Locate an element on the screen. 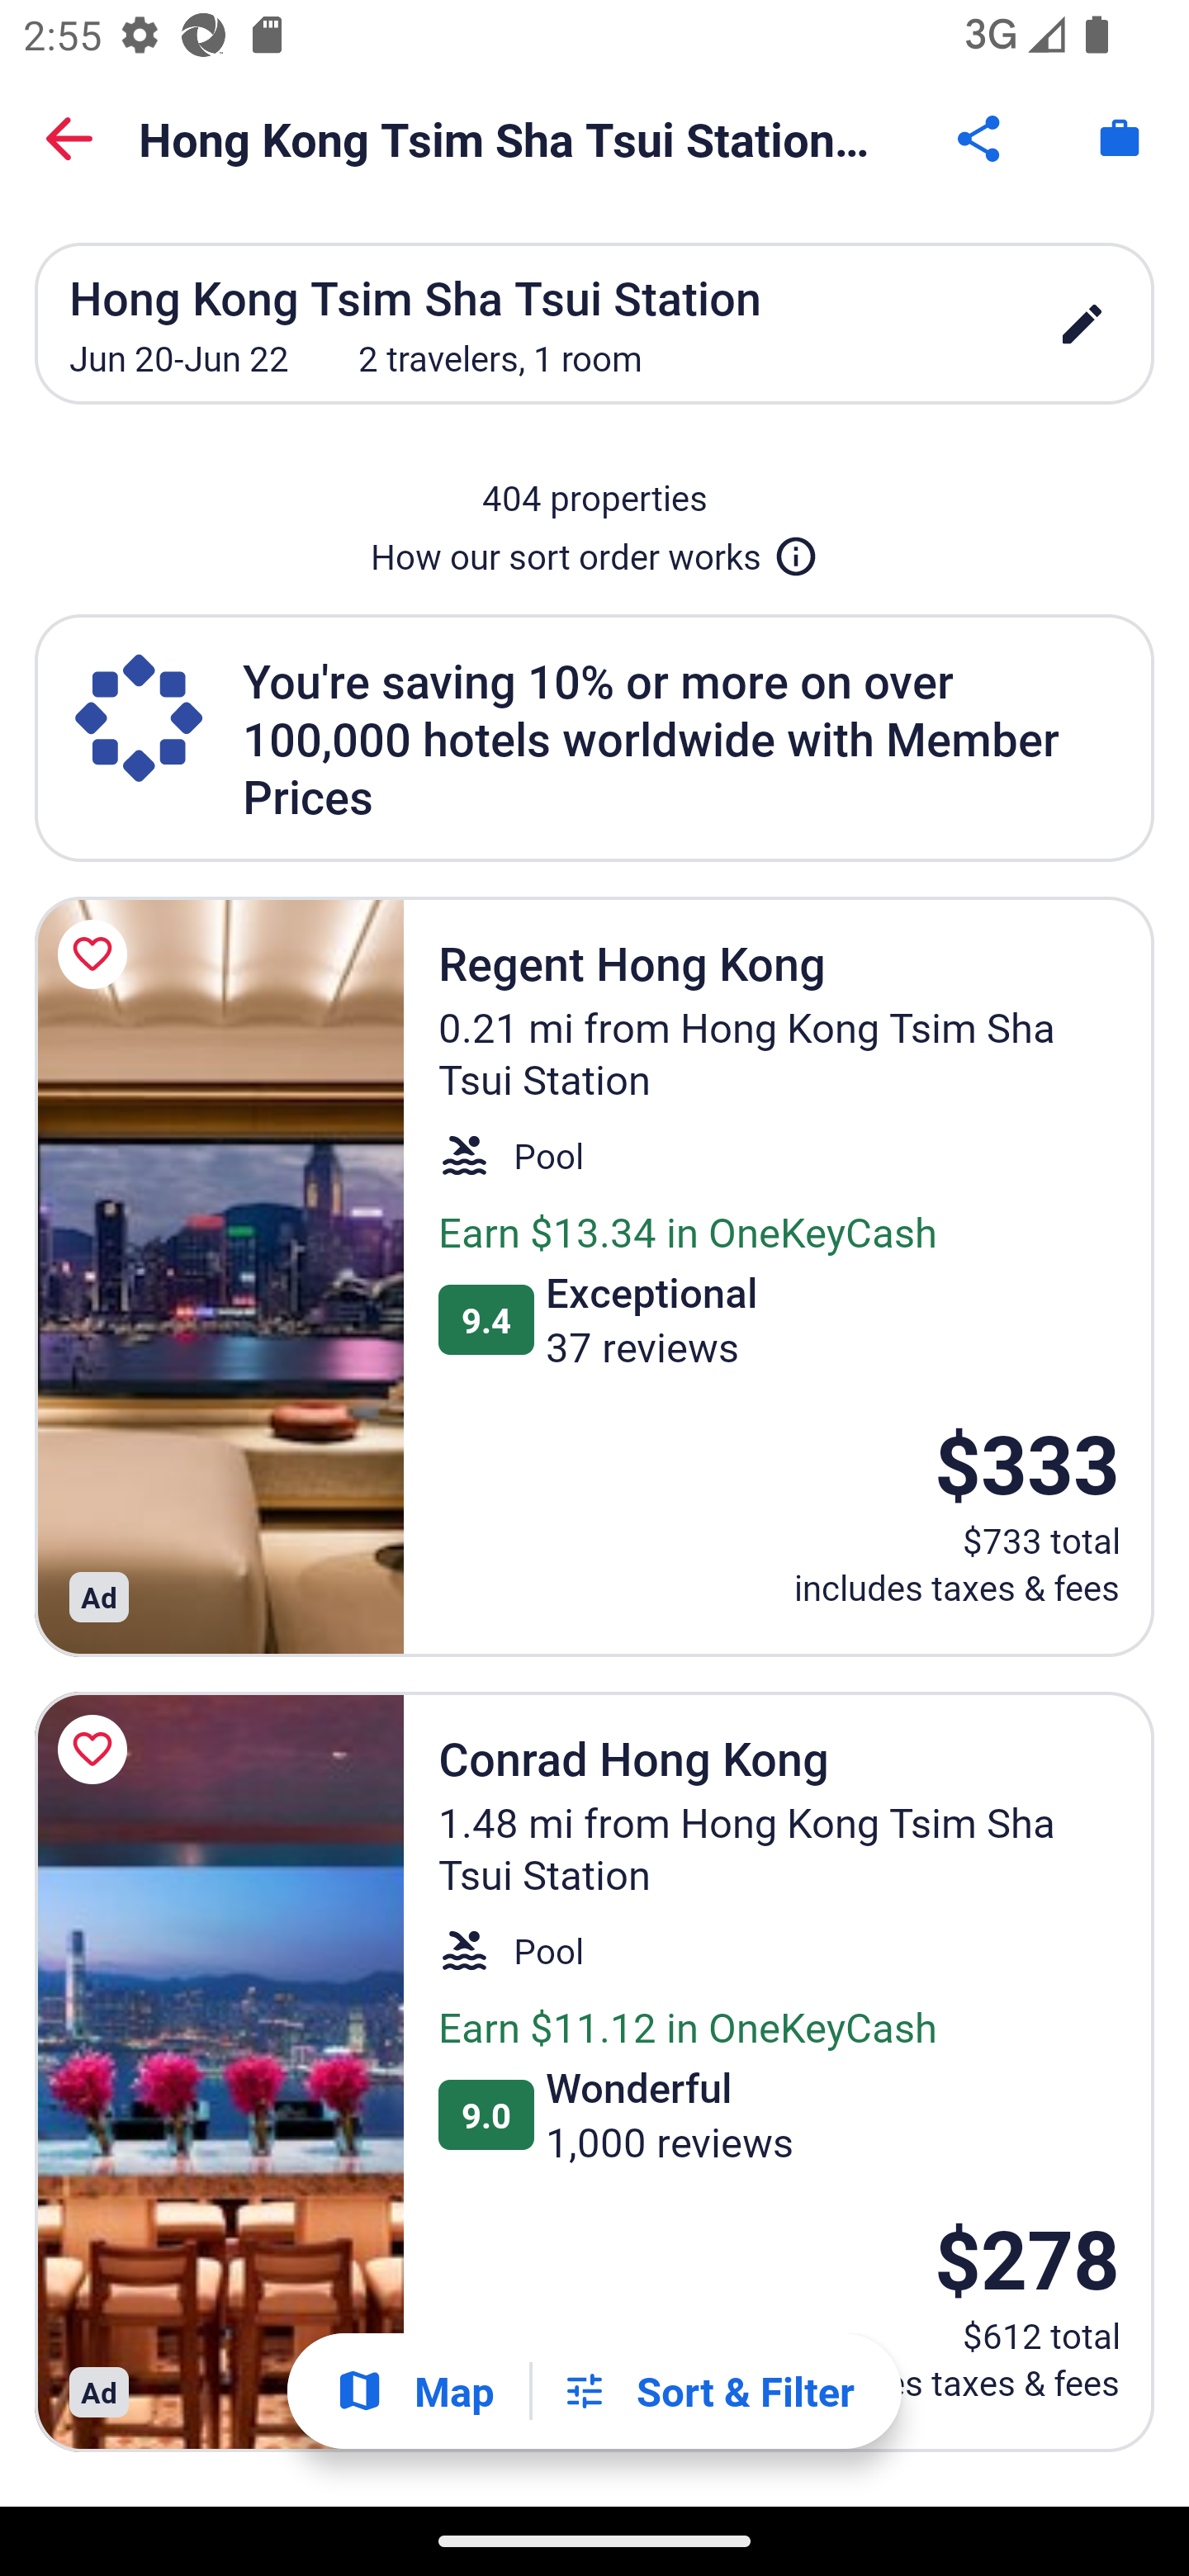  Save Regent Hong Kong to a trip is located at coordinates (97, 954).